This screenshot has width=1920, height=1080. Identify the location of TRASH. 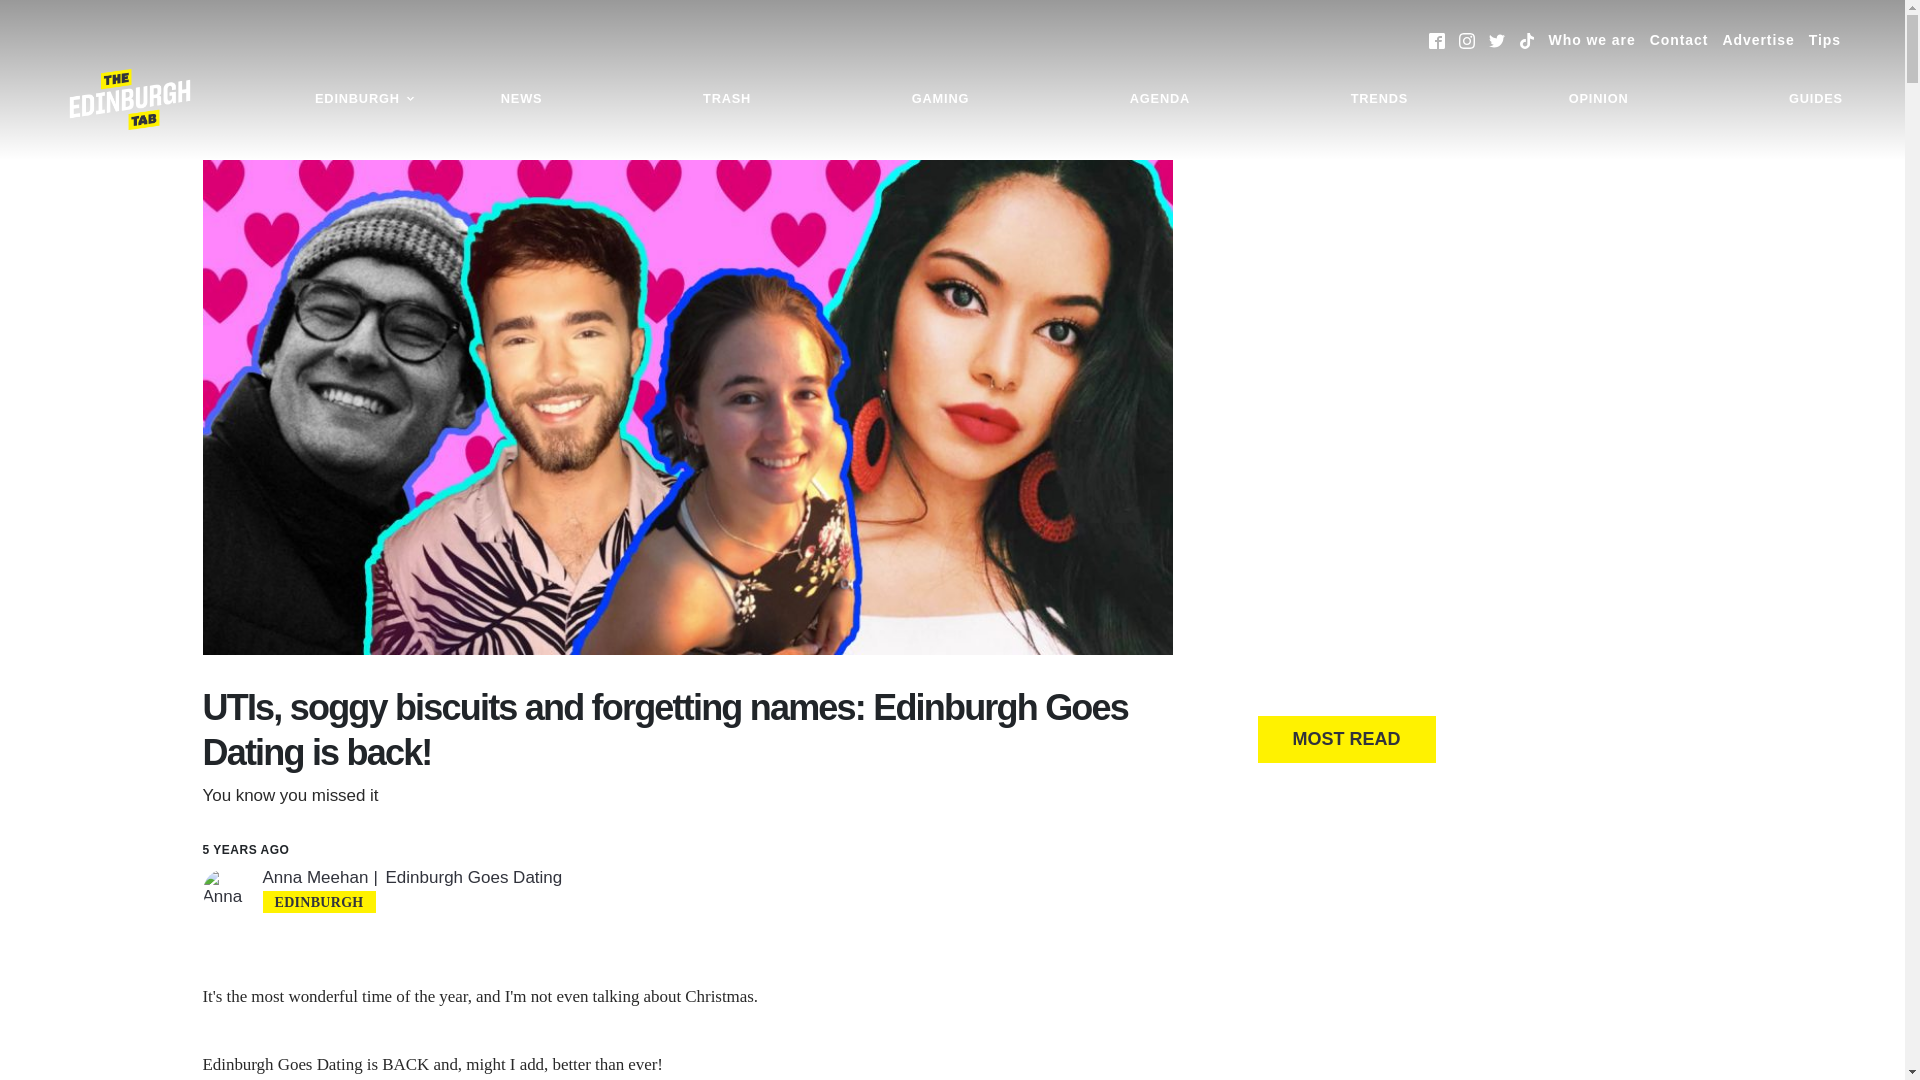
(726, 99).